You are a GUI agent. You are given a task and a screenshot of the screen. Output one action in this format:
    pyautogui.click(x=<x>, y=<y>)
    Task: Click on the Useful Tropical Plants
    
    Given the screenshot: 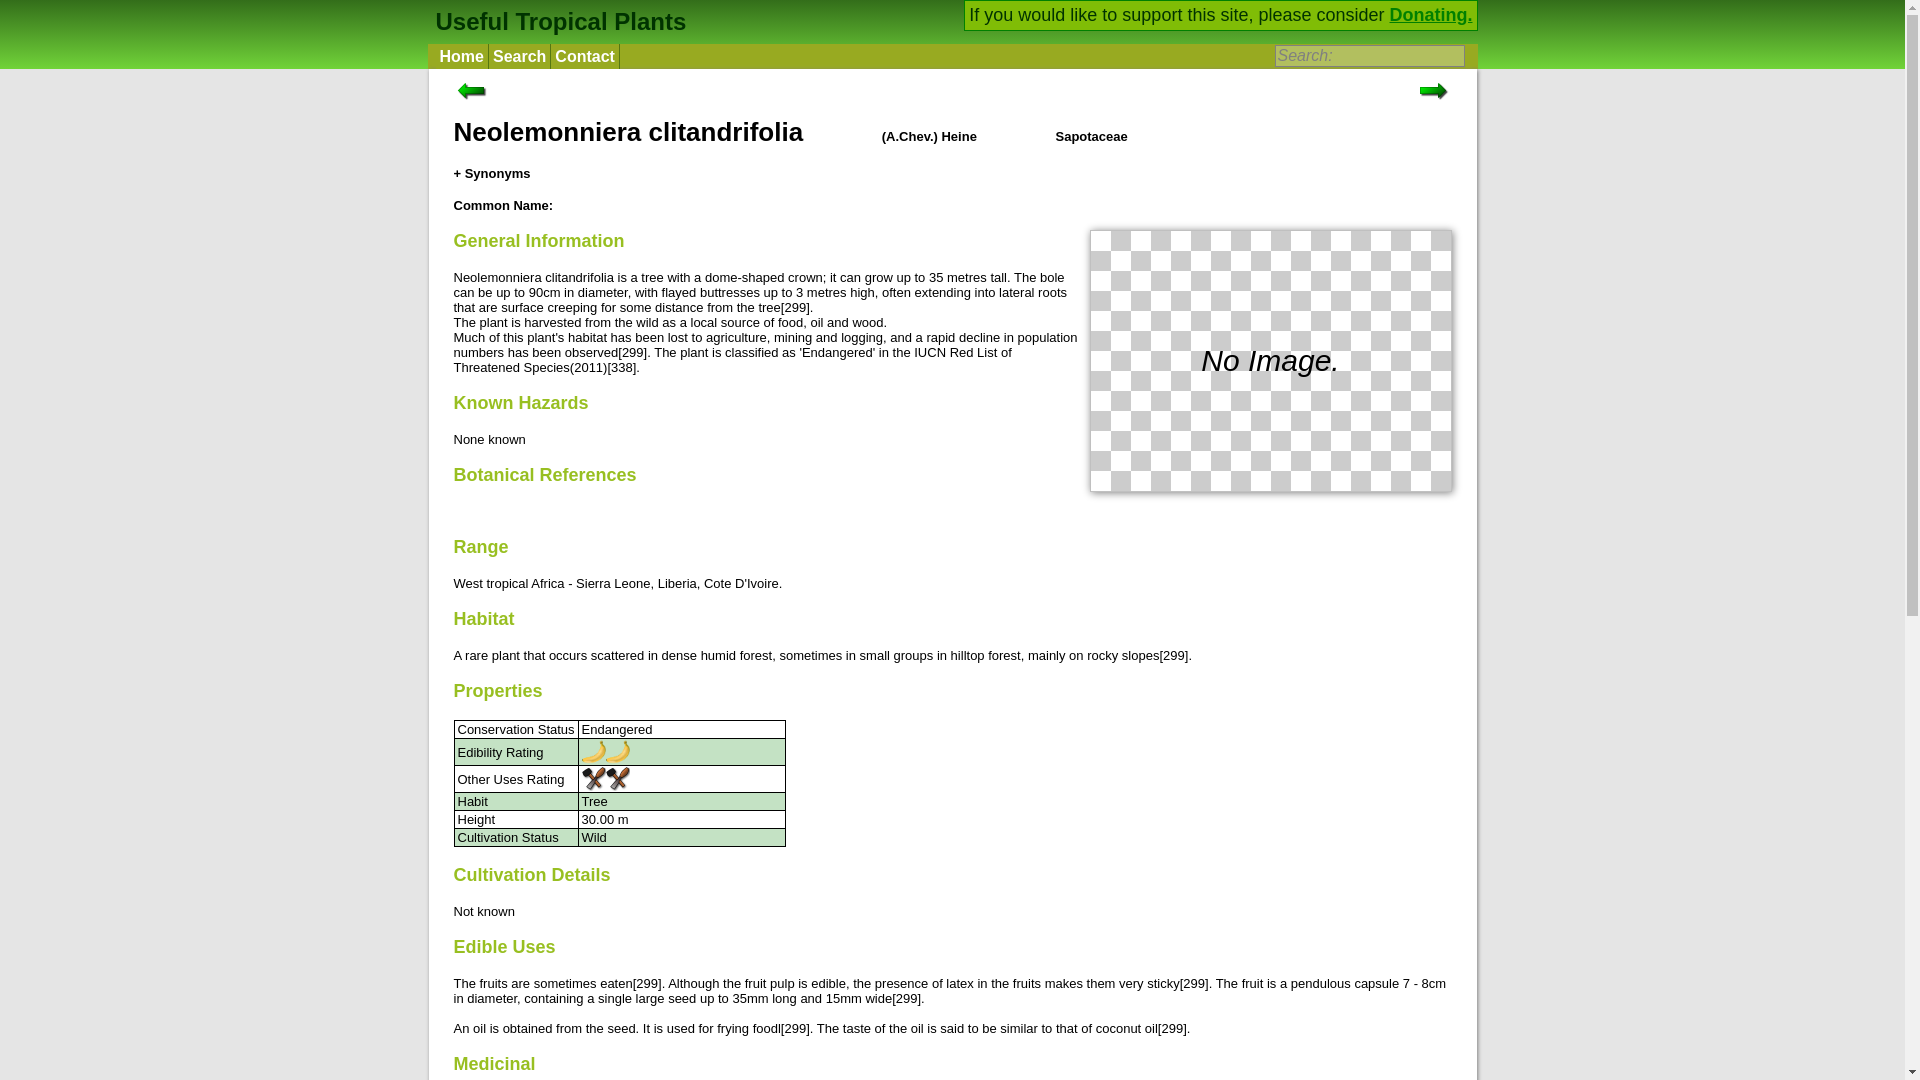 What is the action you would take?
    pyautogui.click(x=558, y=20)
    